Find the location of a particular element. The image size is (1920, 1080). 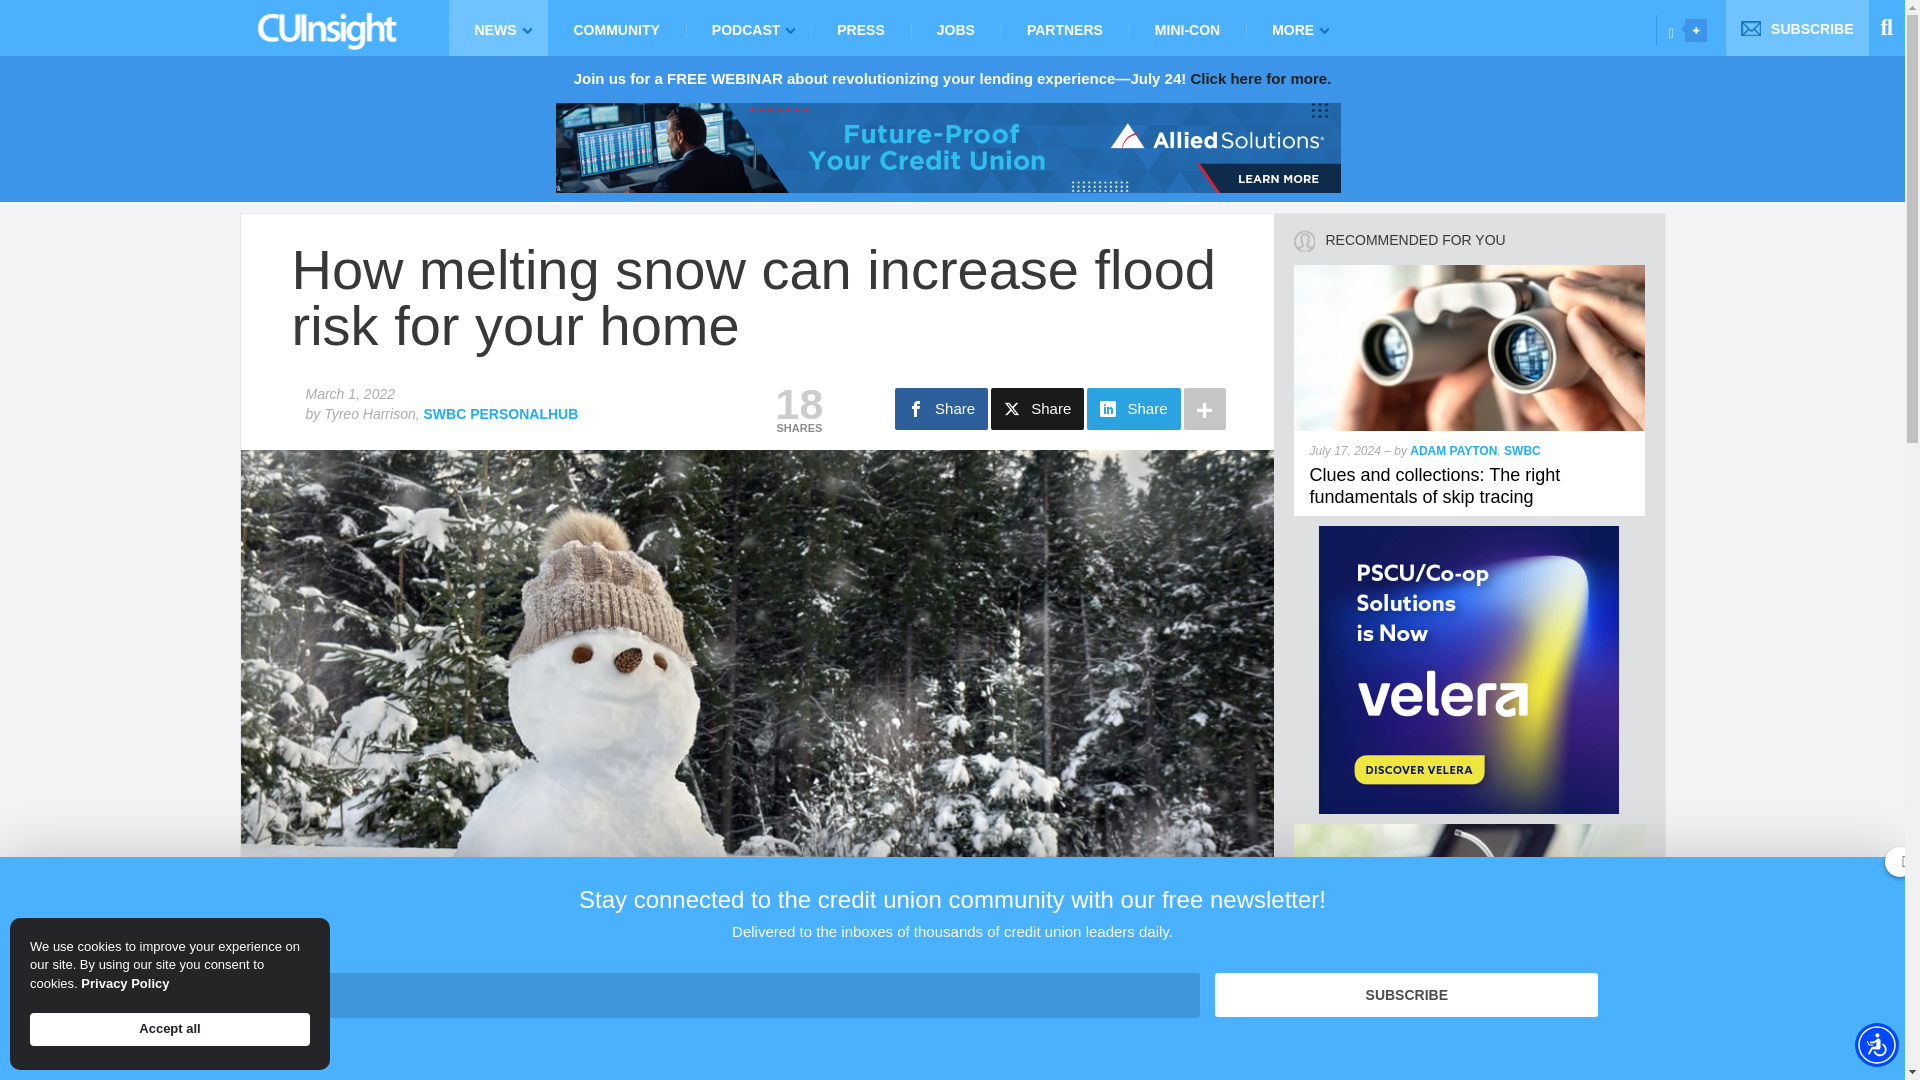

SUBSCRIBE is located at coordinates (1797, 28).